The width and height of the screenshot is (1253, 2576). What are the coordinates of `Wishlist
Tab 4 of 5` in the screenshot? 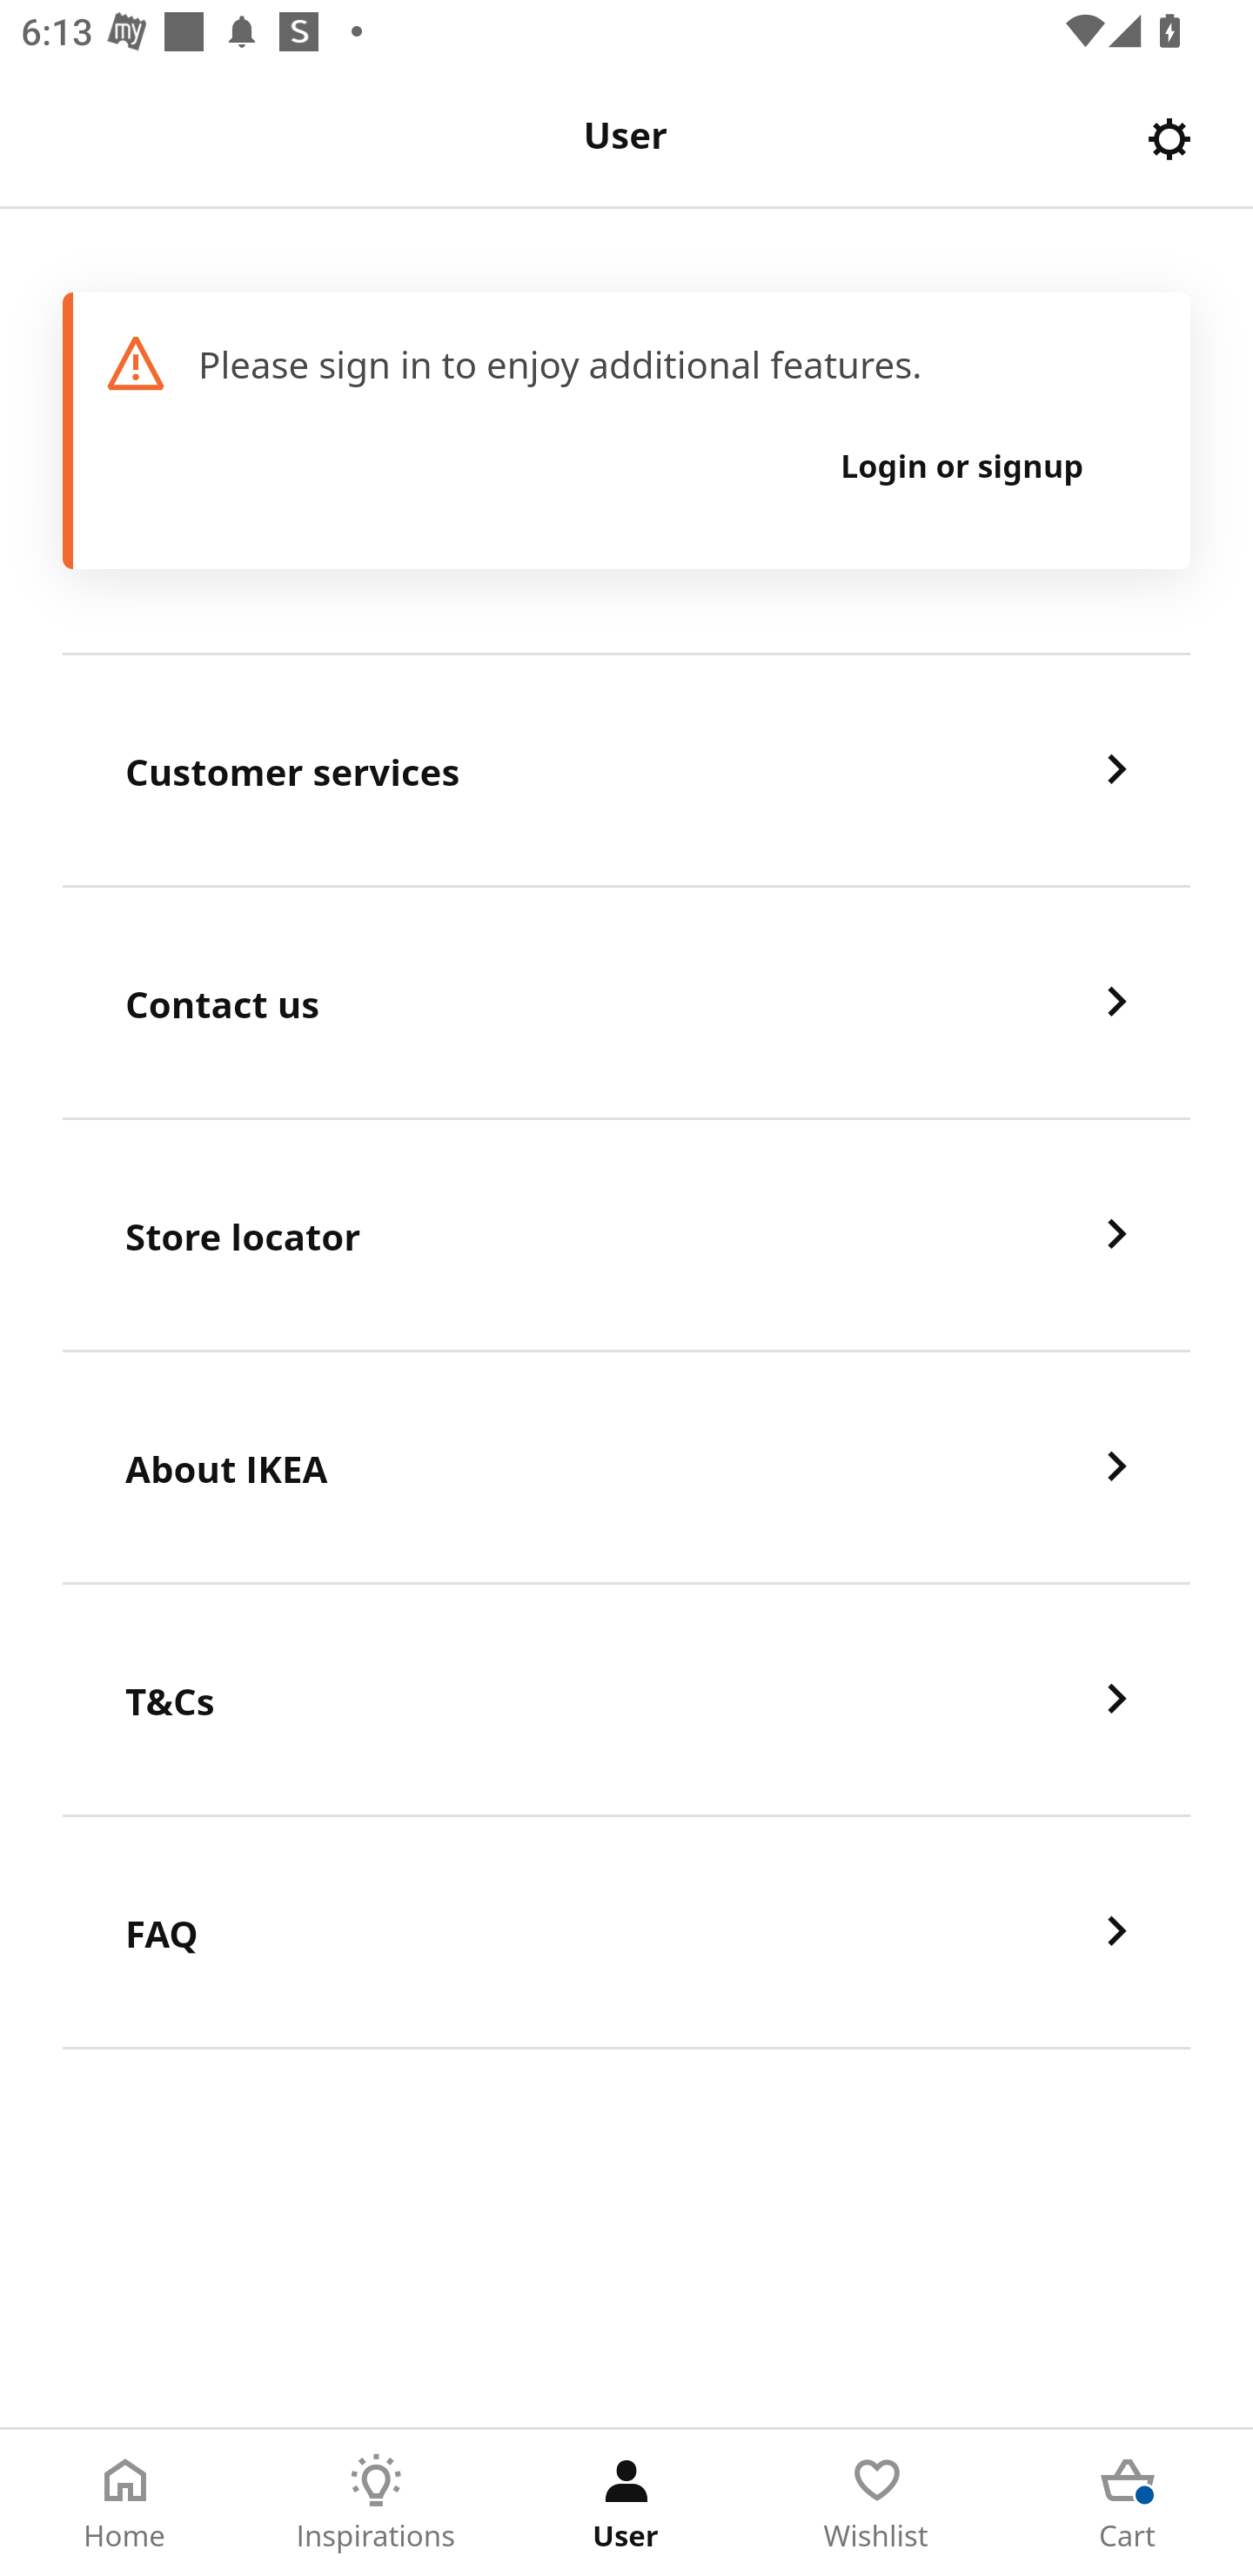 It's located at (877, 2503).